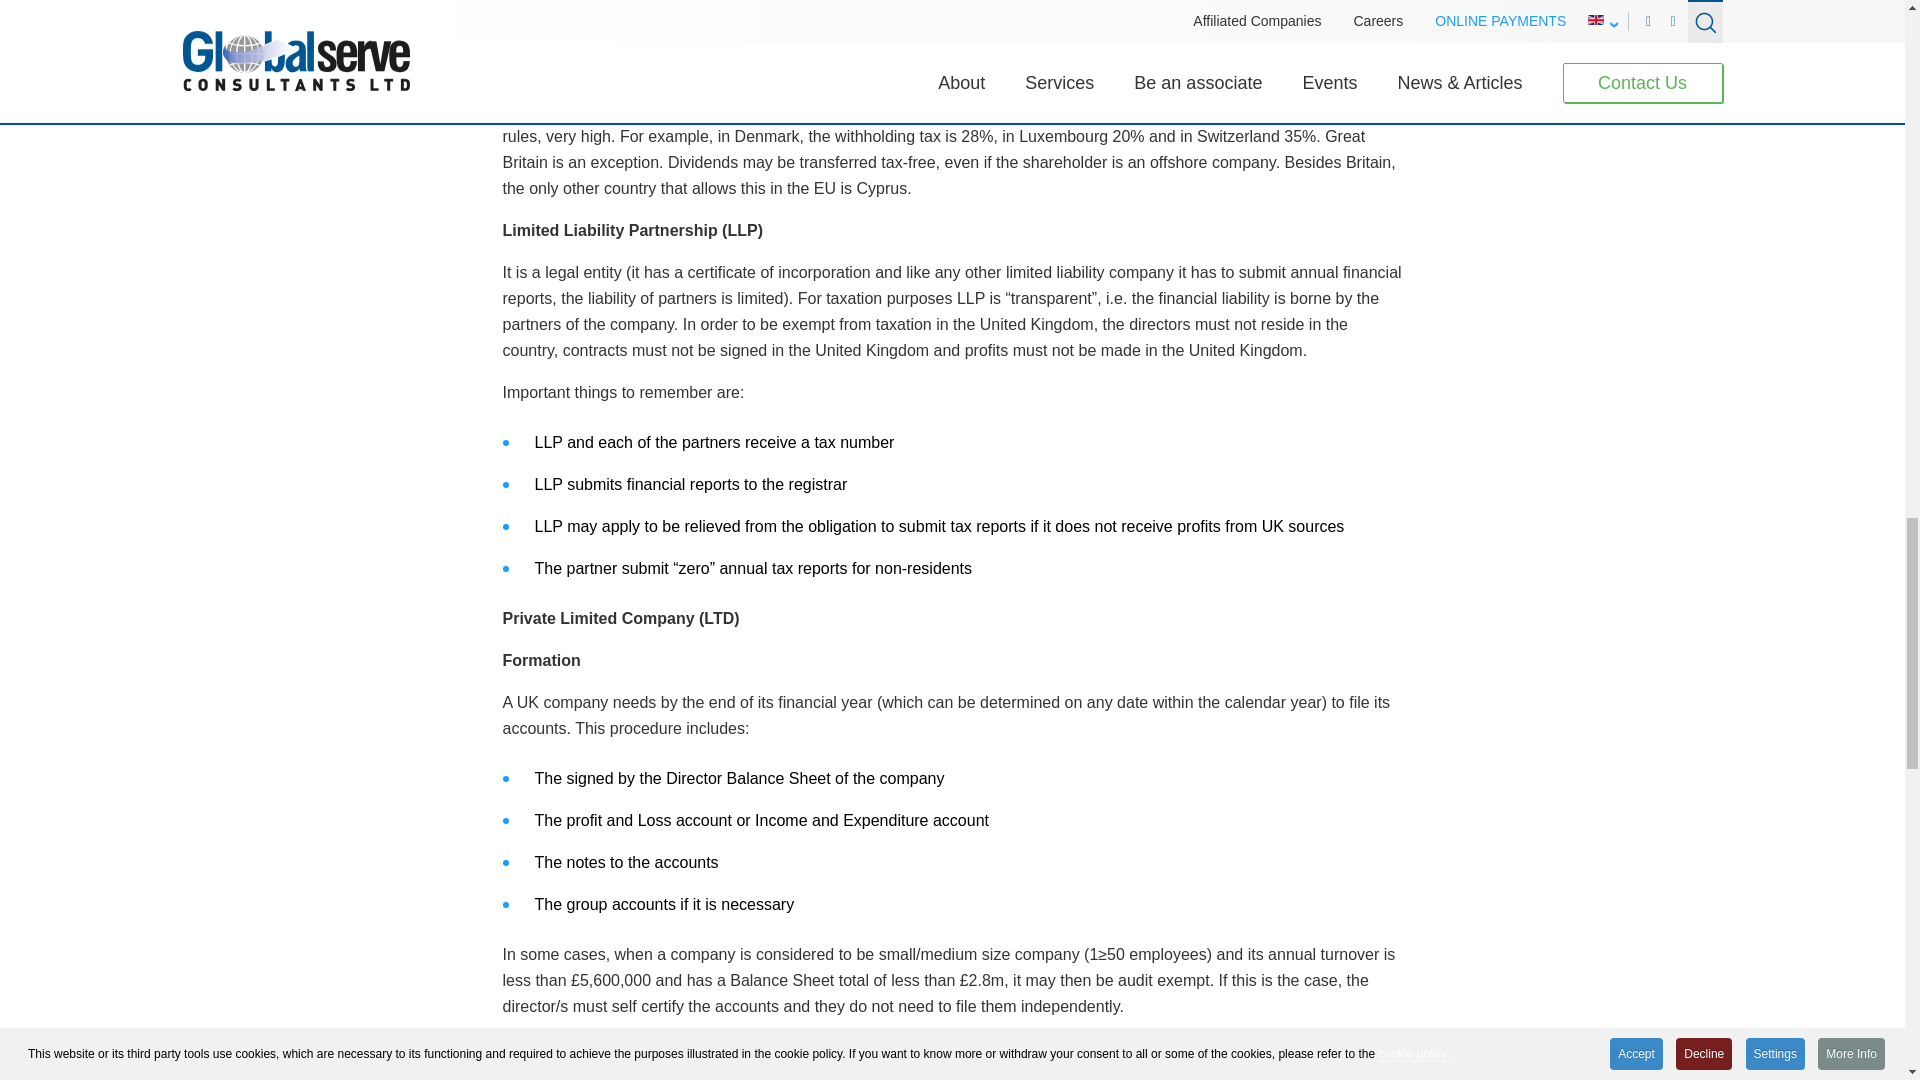 The width and height of the screenshot is (1920, 1080). Describe the element at coordinates (567, 1052) in the screenshot. I see `LinkedIn` at that location.